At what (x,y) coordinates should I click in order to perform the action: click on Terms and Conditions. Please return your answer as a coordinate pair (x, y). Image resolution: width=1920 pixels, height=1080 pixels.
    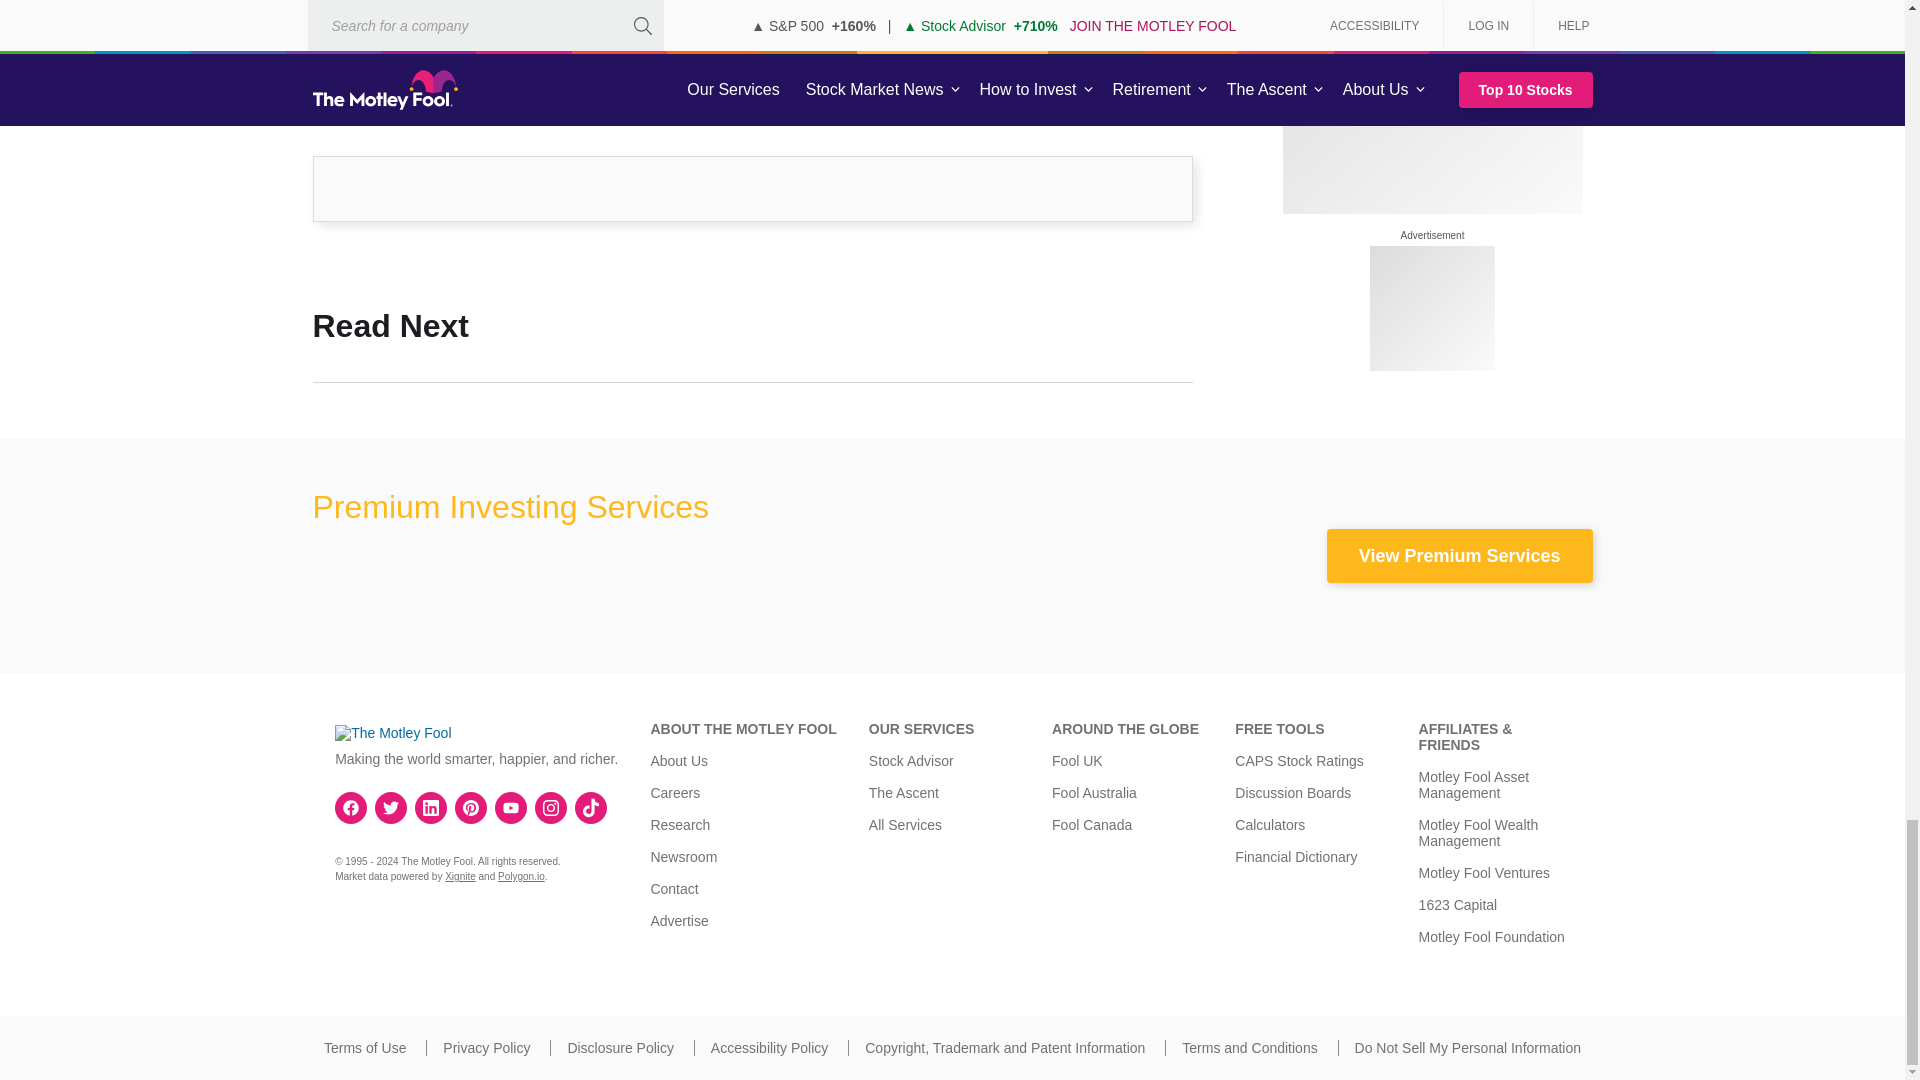
    Looking at the image, I should click on (1250, 1048).